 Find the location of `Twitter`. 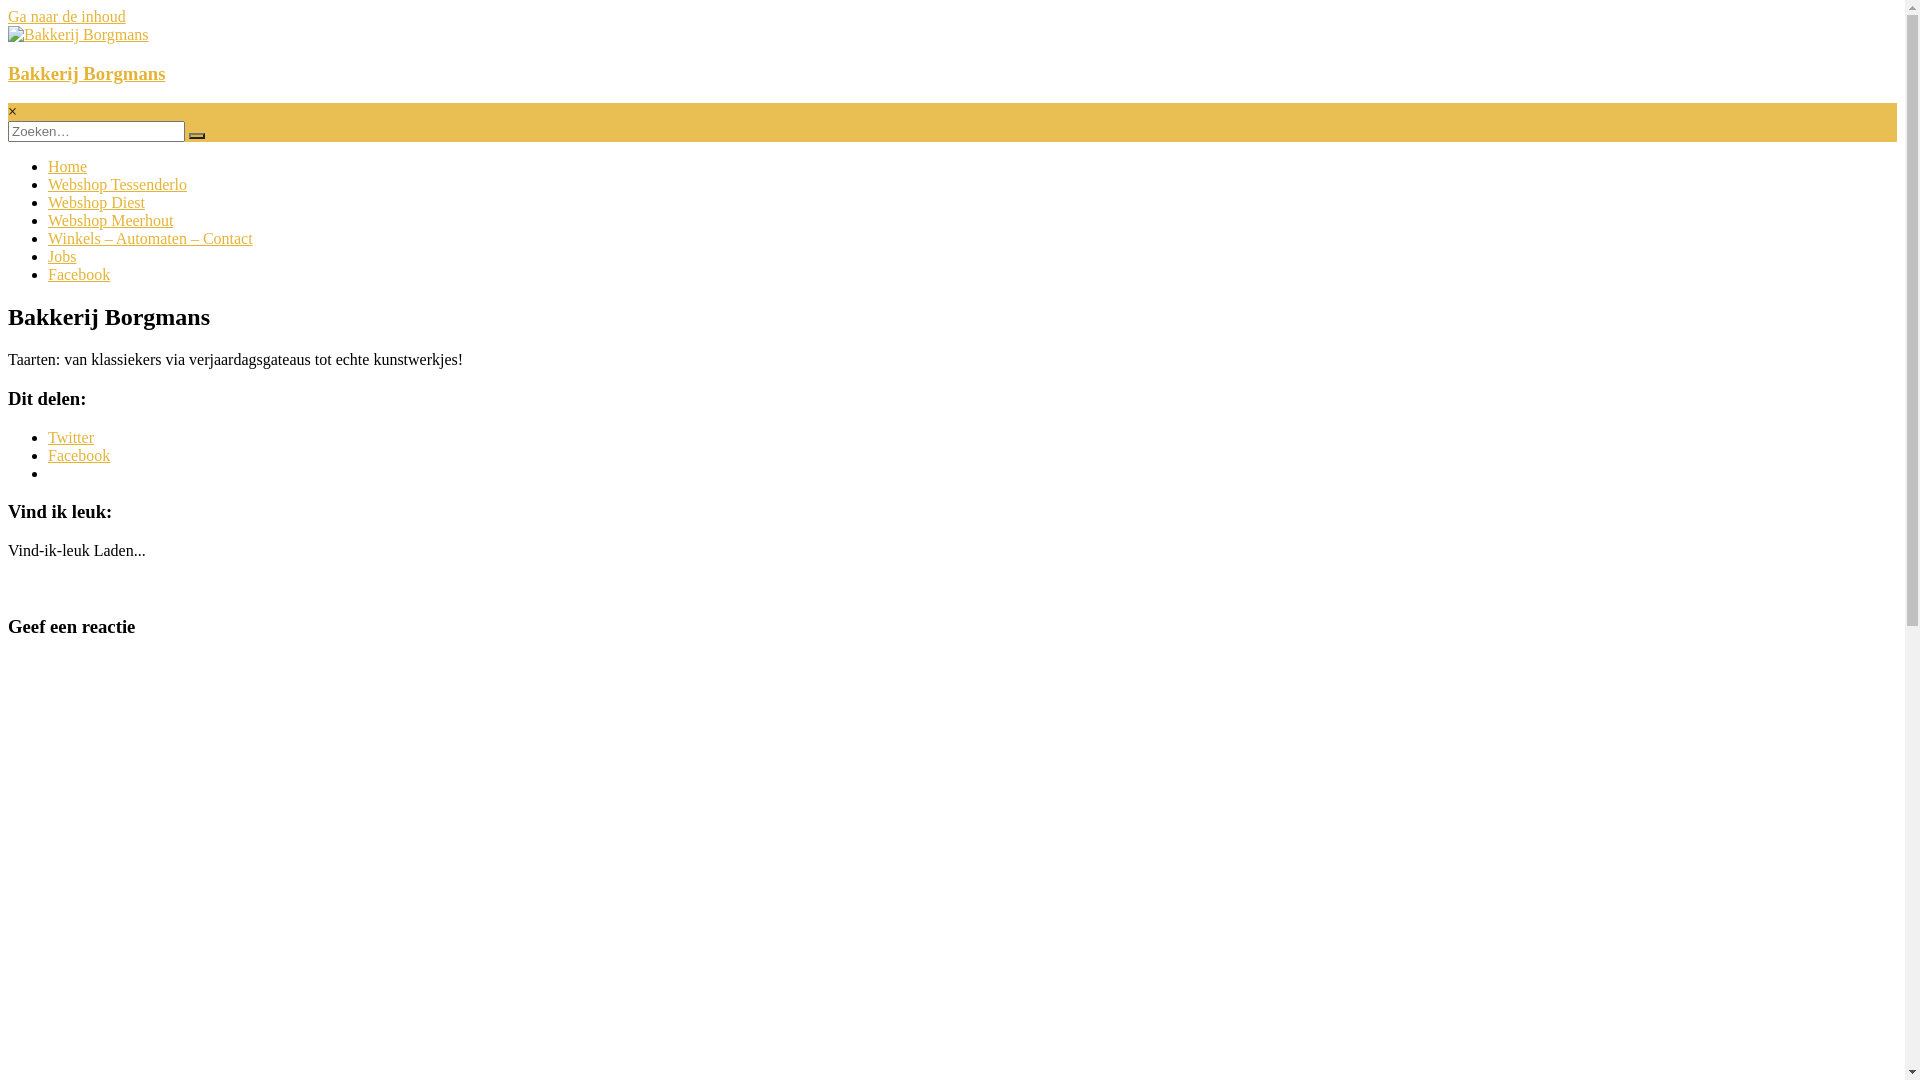

Twitter is located at coordinates (71, 438).